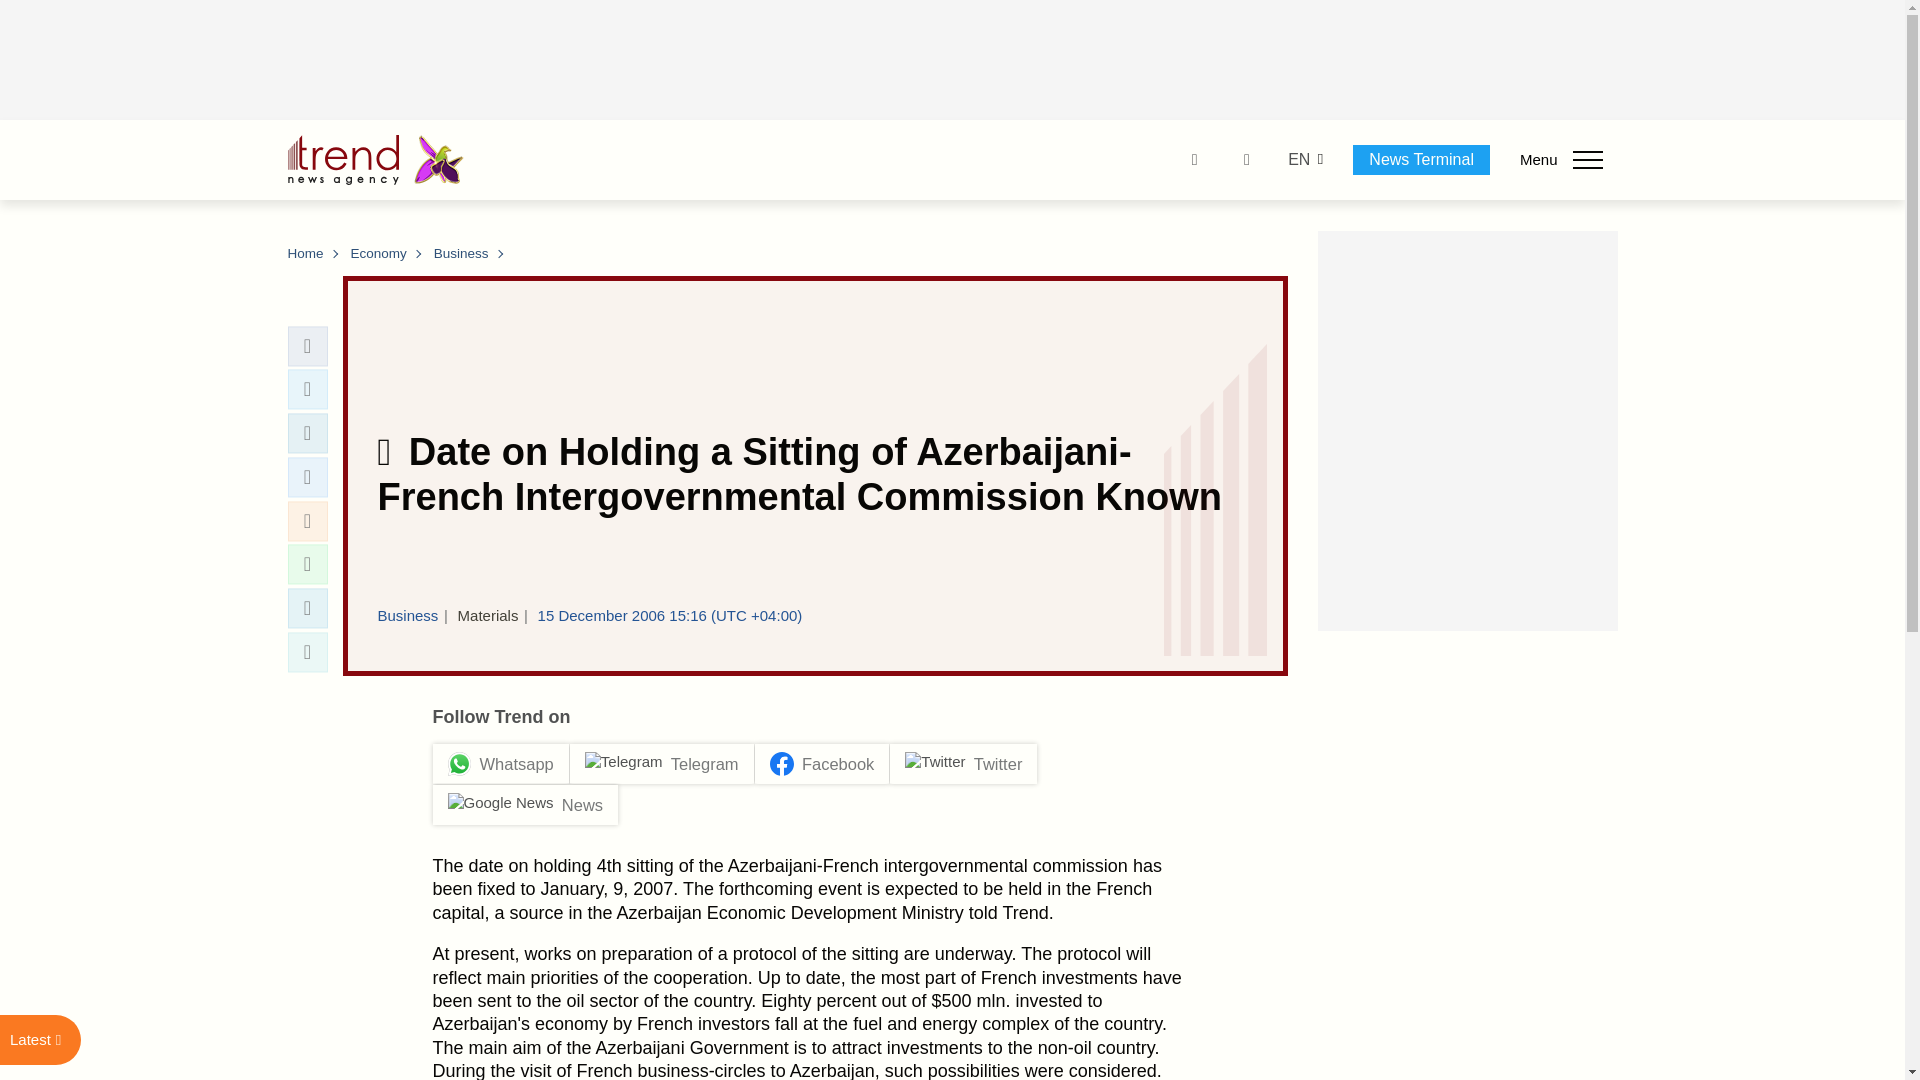  I want to click on EN, so click(1298, 160).